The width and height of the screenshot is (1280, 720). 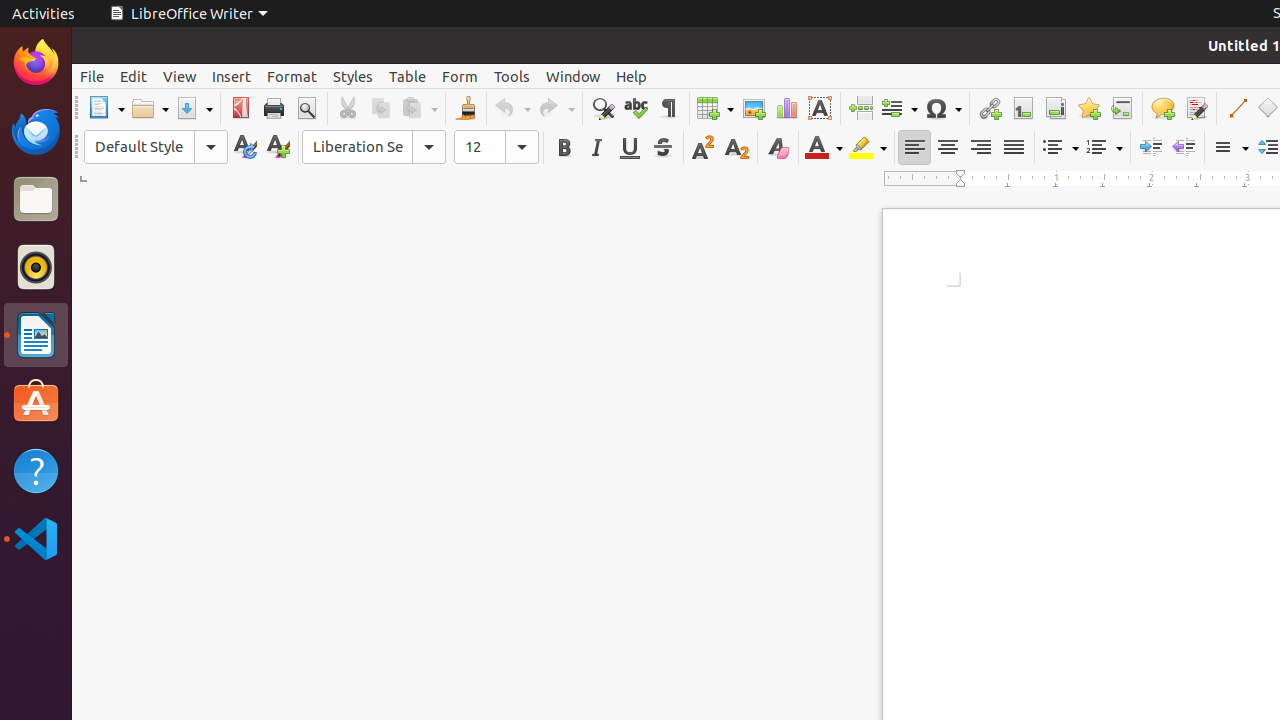 I want to click on Copy, so click(x=380, y=108).